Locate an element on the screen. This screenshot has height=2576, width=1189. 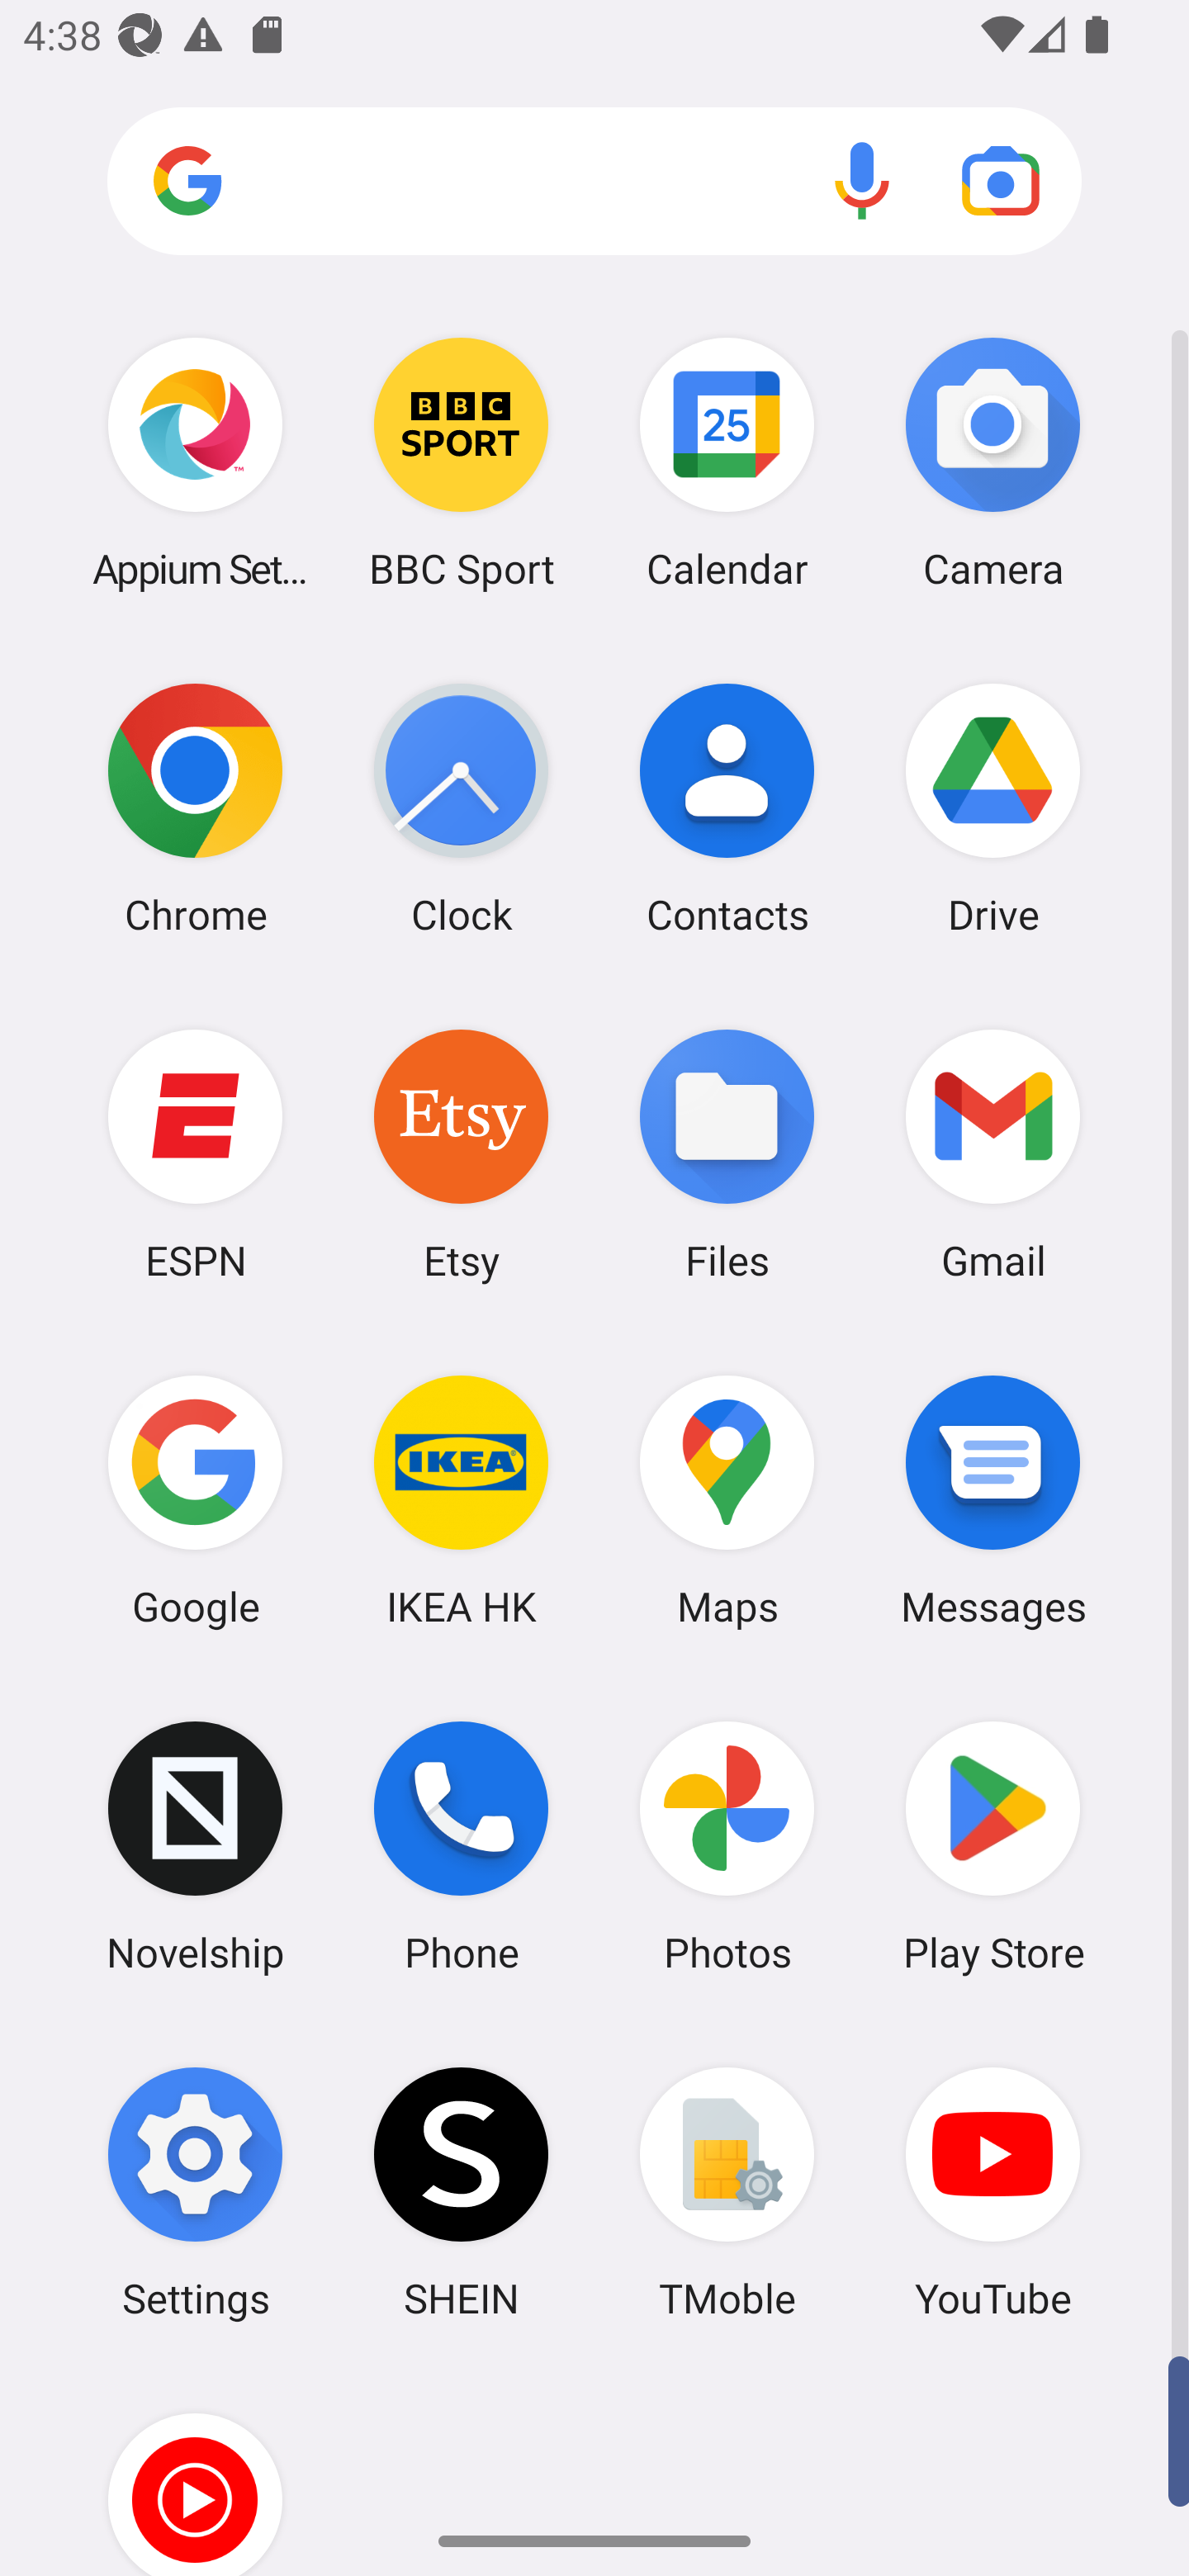
YT Music is located at coordinates (195, 2470).